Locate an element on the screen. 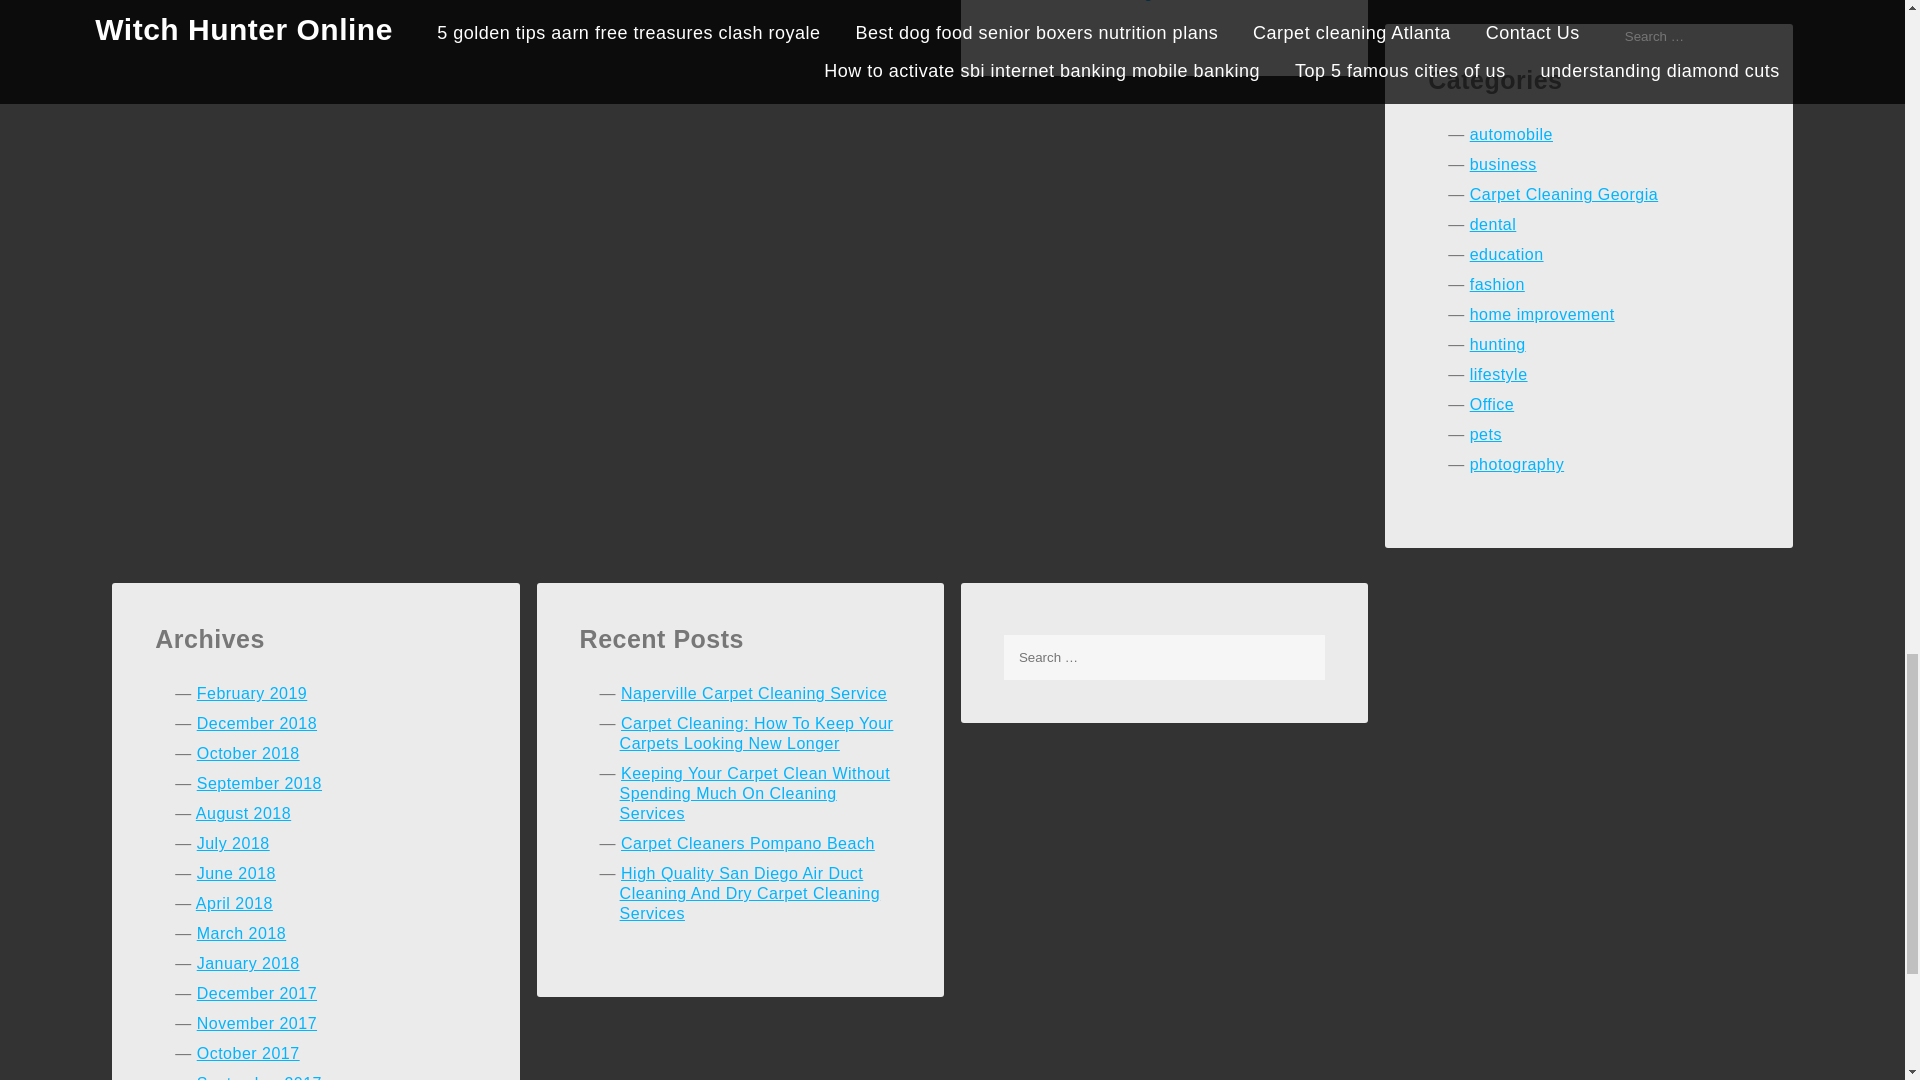  pets is located at coordinates (1486, 434).